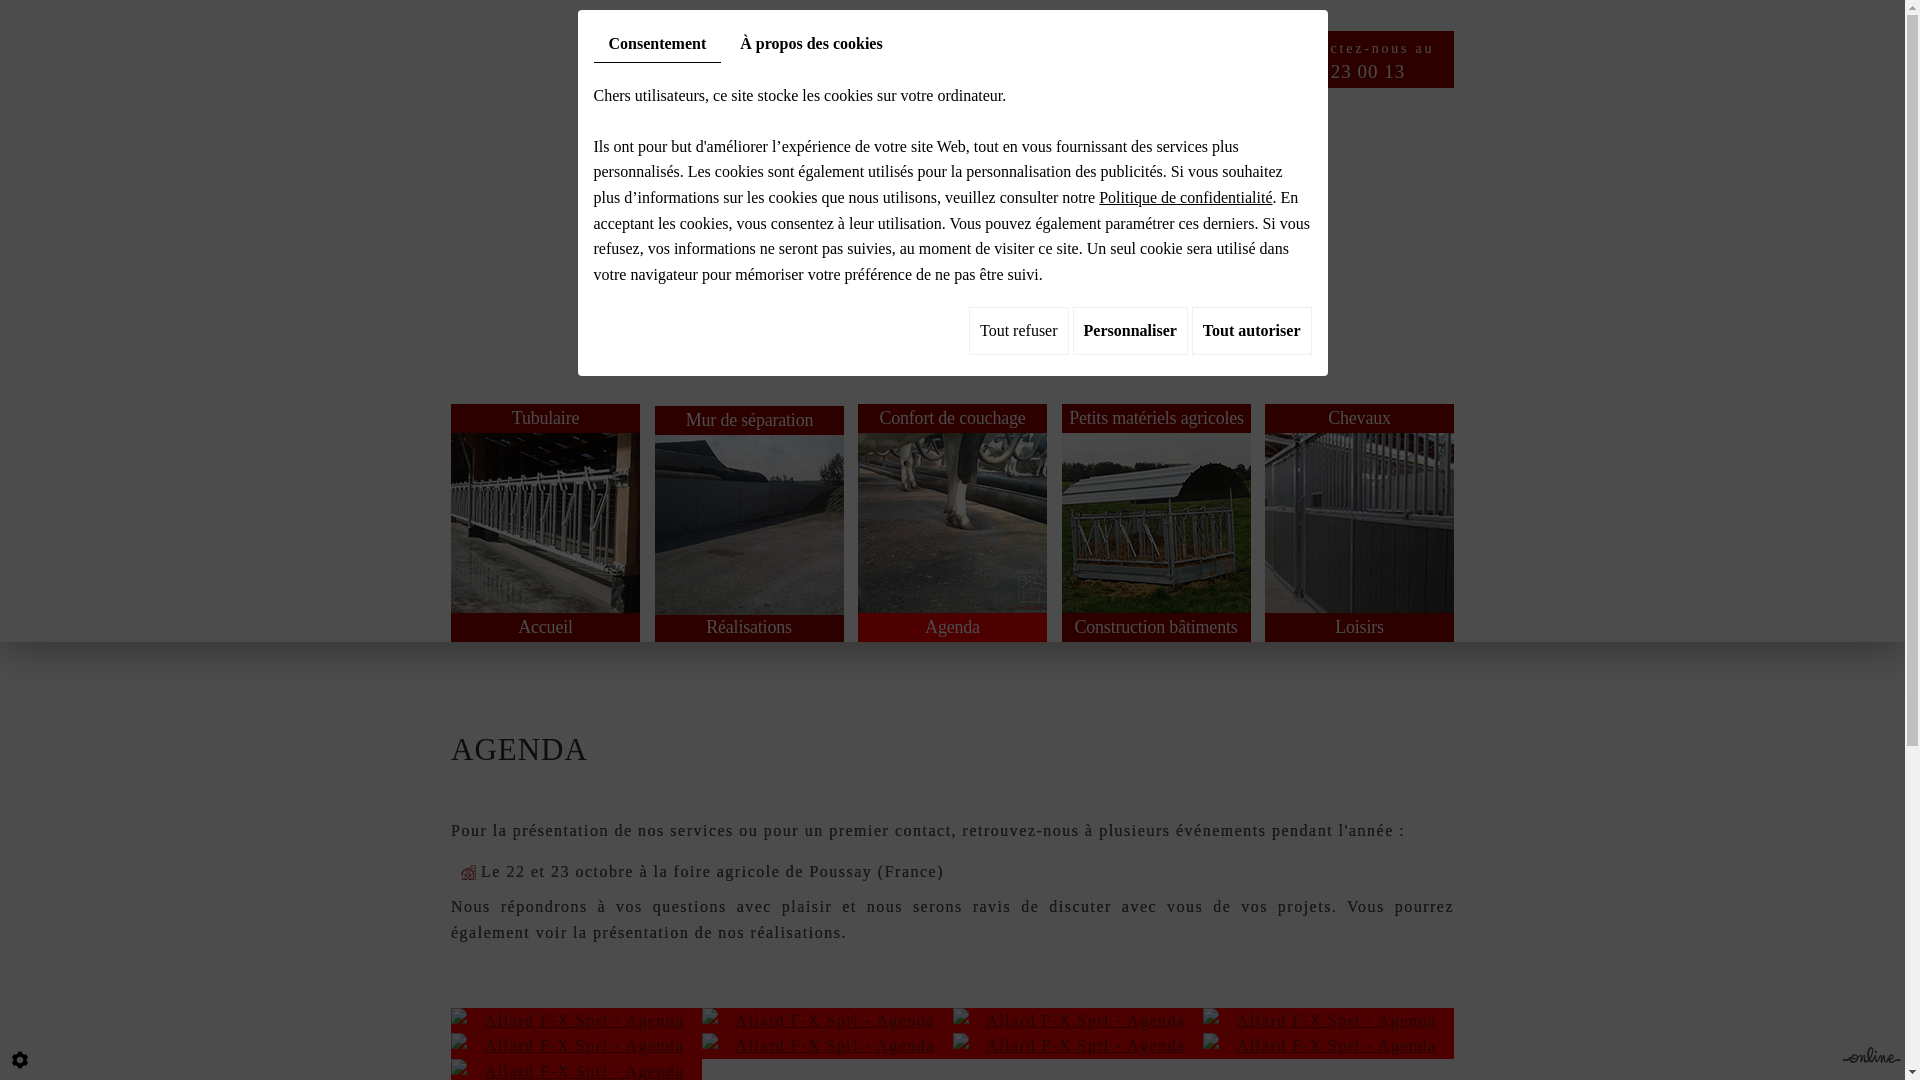 The image size is (1920, 1080). What do you see at coordinates (546, 508) in the screenshot?
I see `Tubulaire` at bounding box center [546, 508].